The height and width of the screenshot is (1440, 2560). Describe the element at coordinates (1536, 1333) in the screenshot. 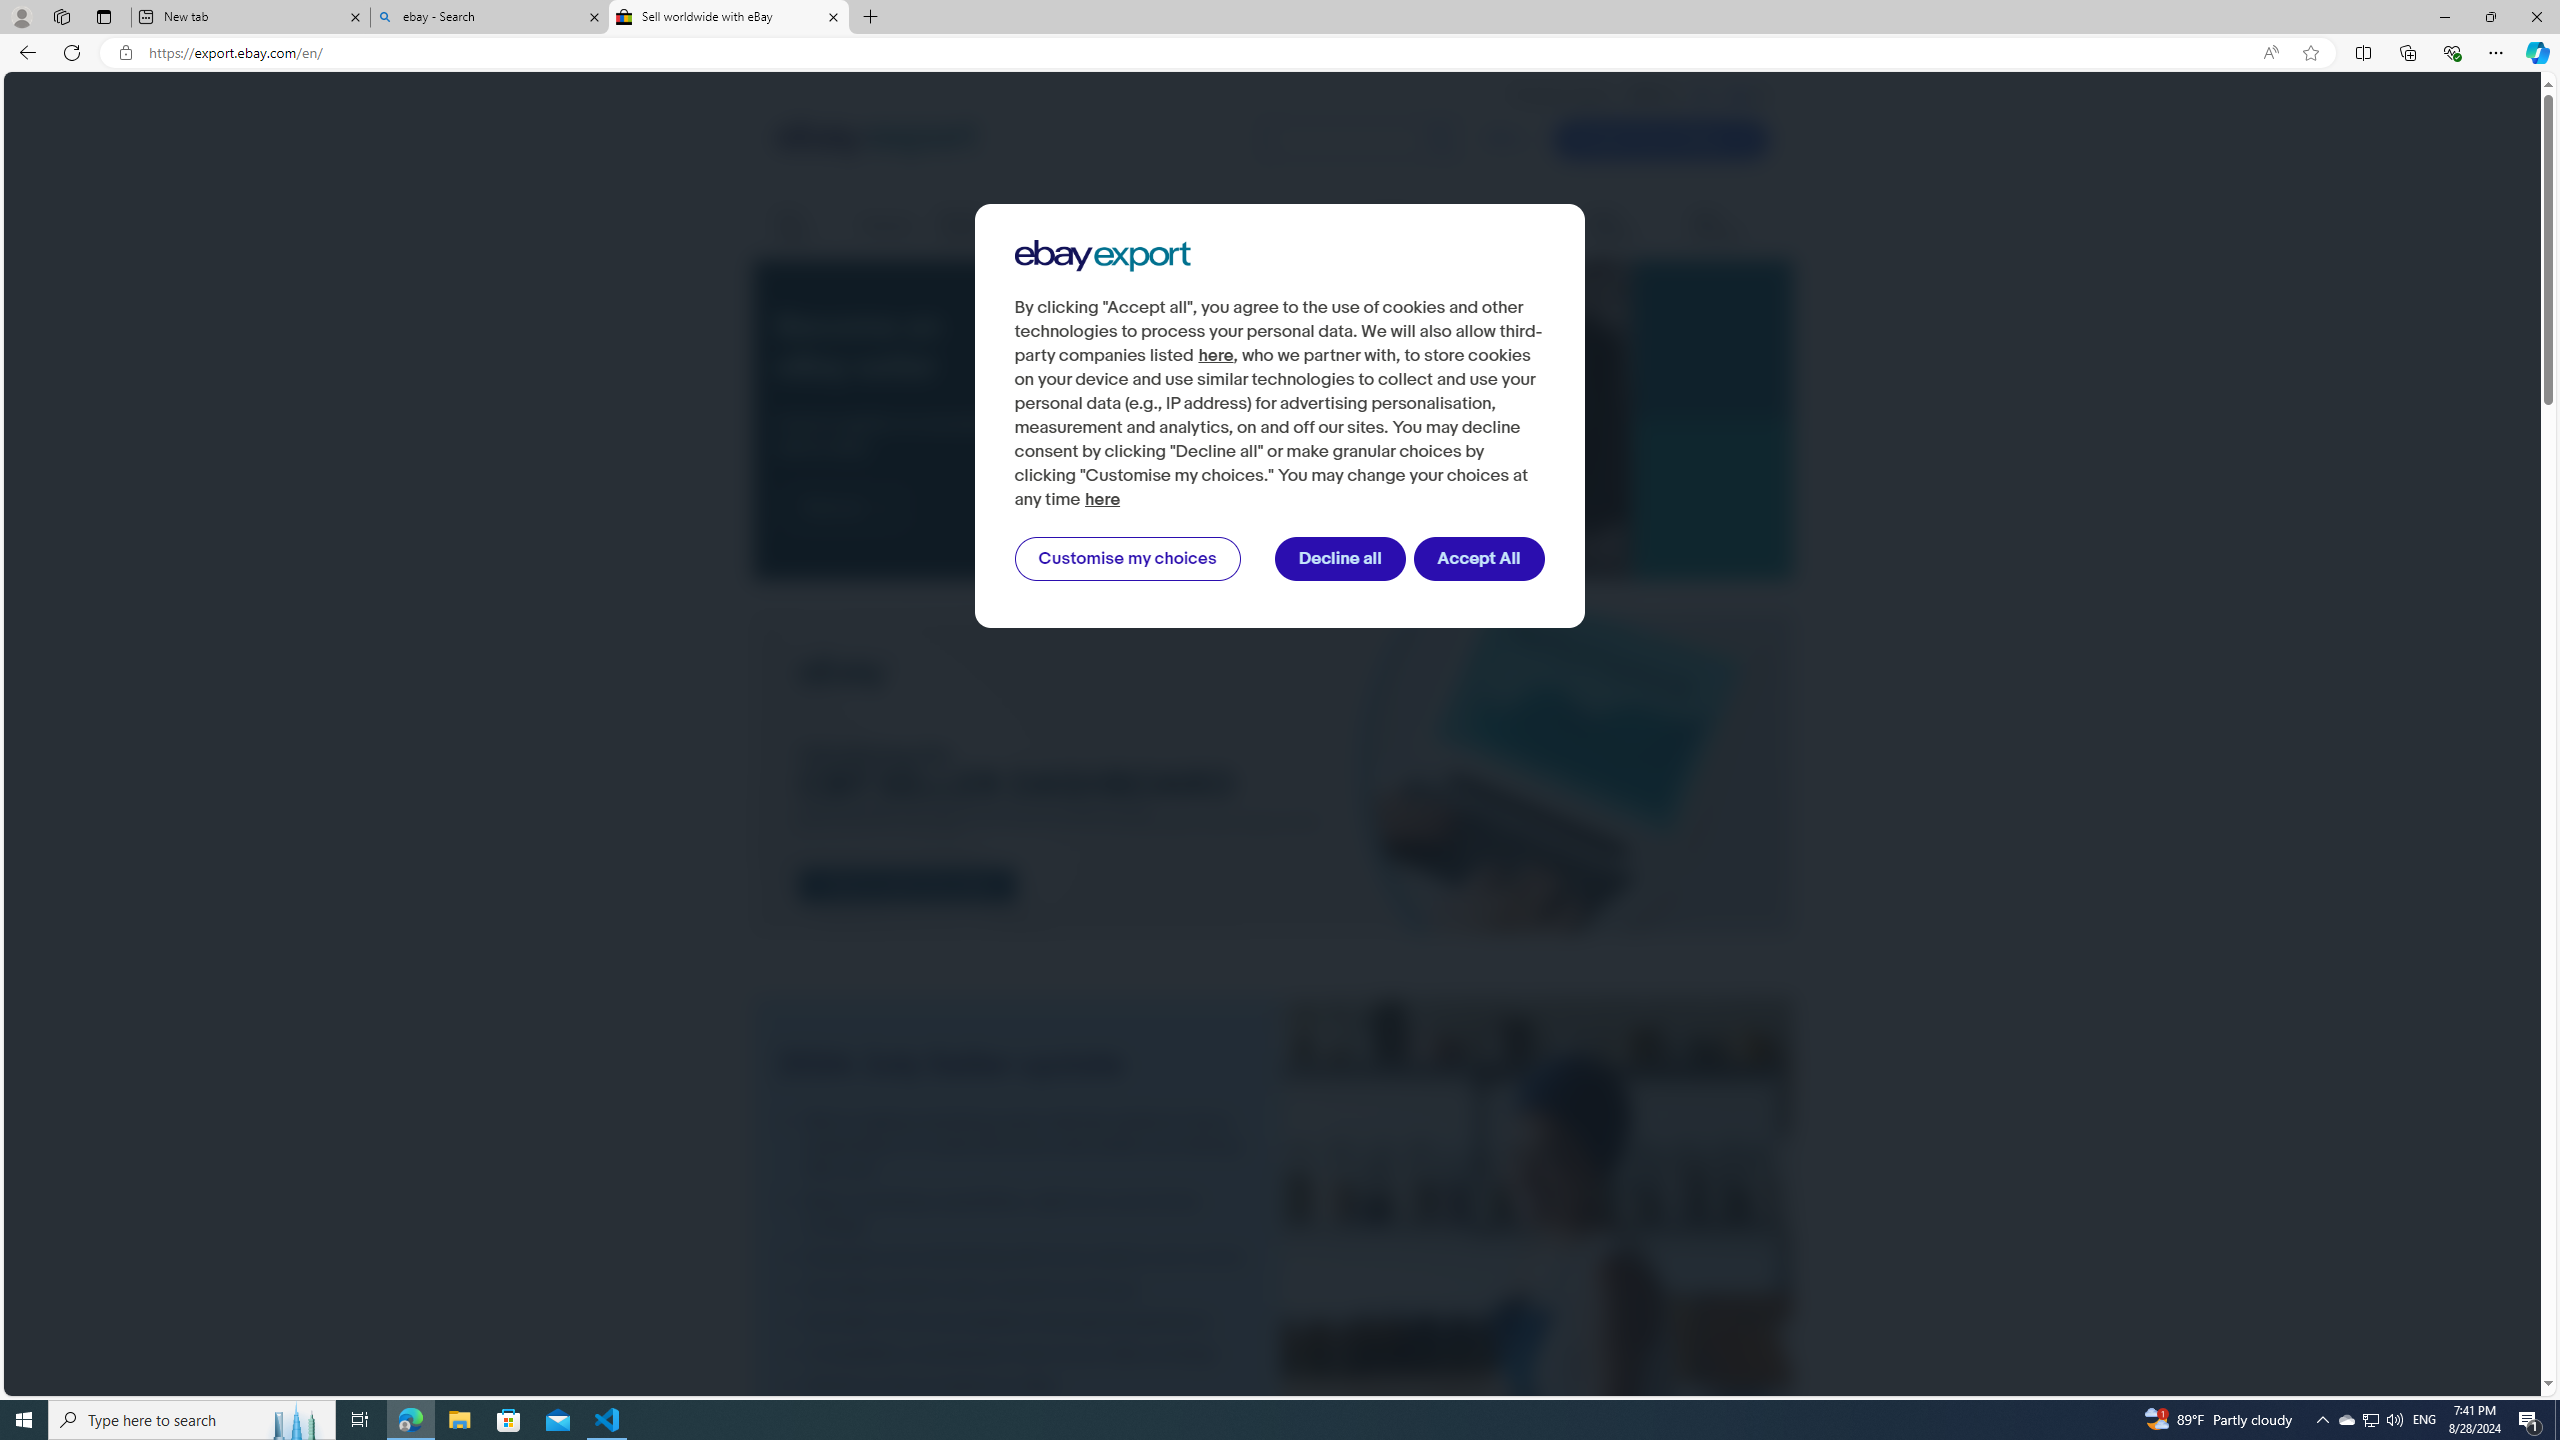

I see `2024 July Seller update` at that location.